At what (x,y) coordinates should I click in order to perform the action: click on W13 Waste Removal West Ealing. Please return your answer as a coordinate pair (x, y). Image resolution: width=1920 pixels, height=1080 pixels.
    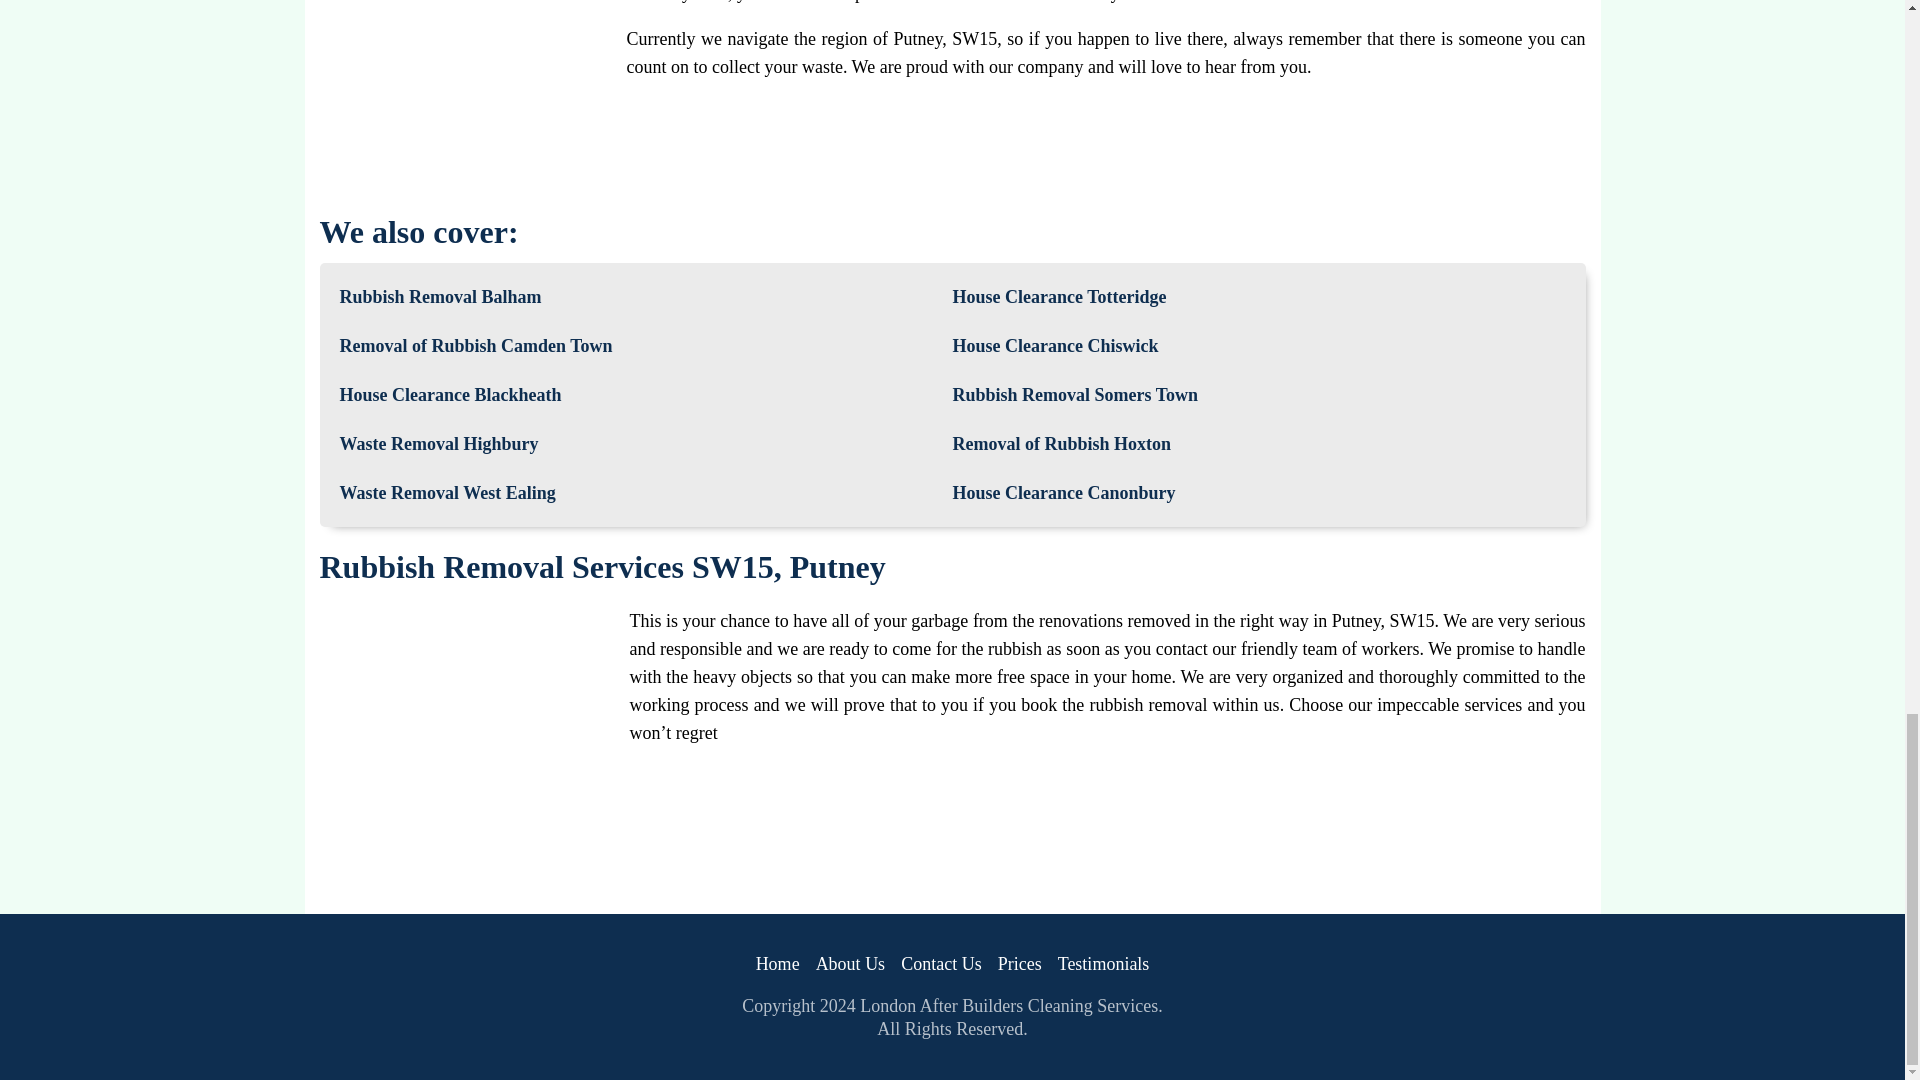
    Looking at the image, I should click on (448, 493).